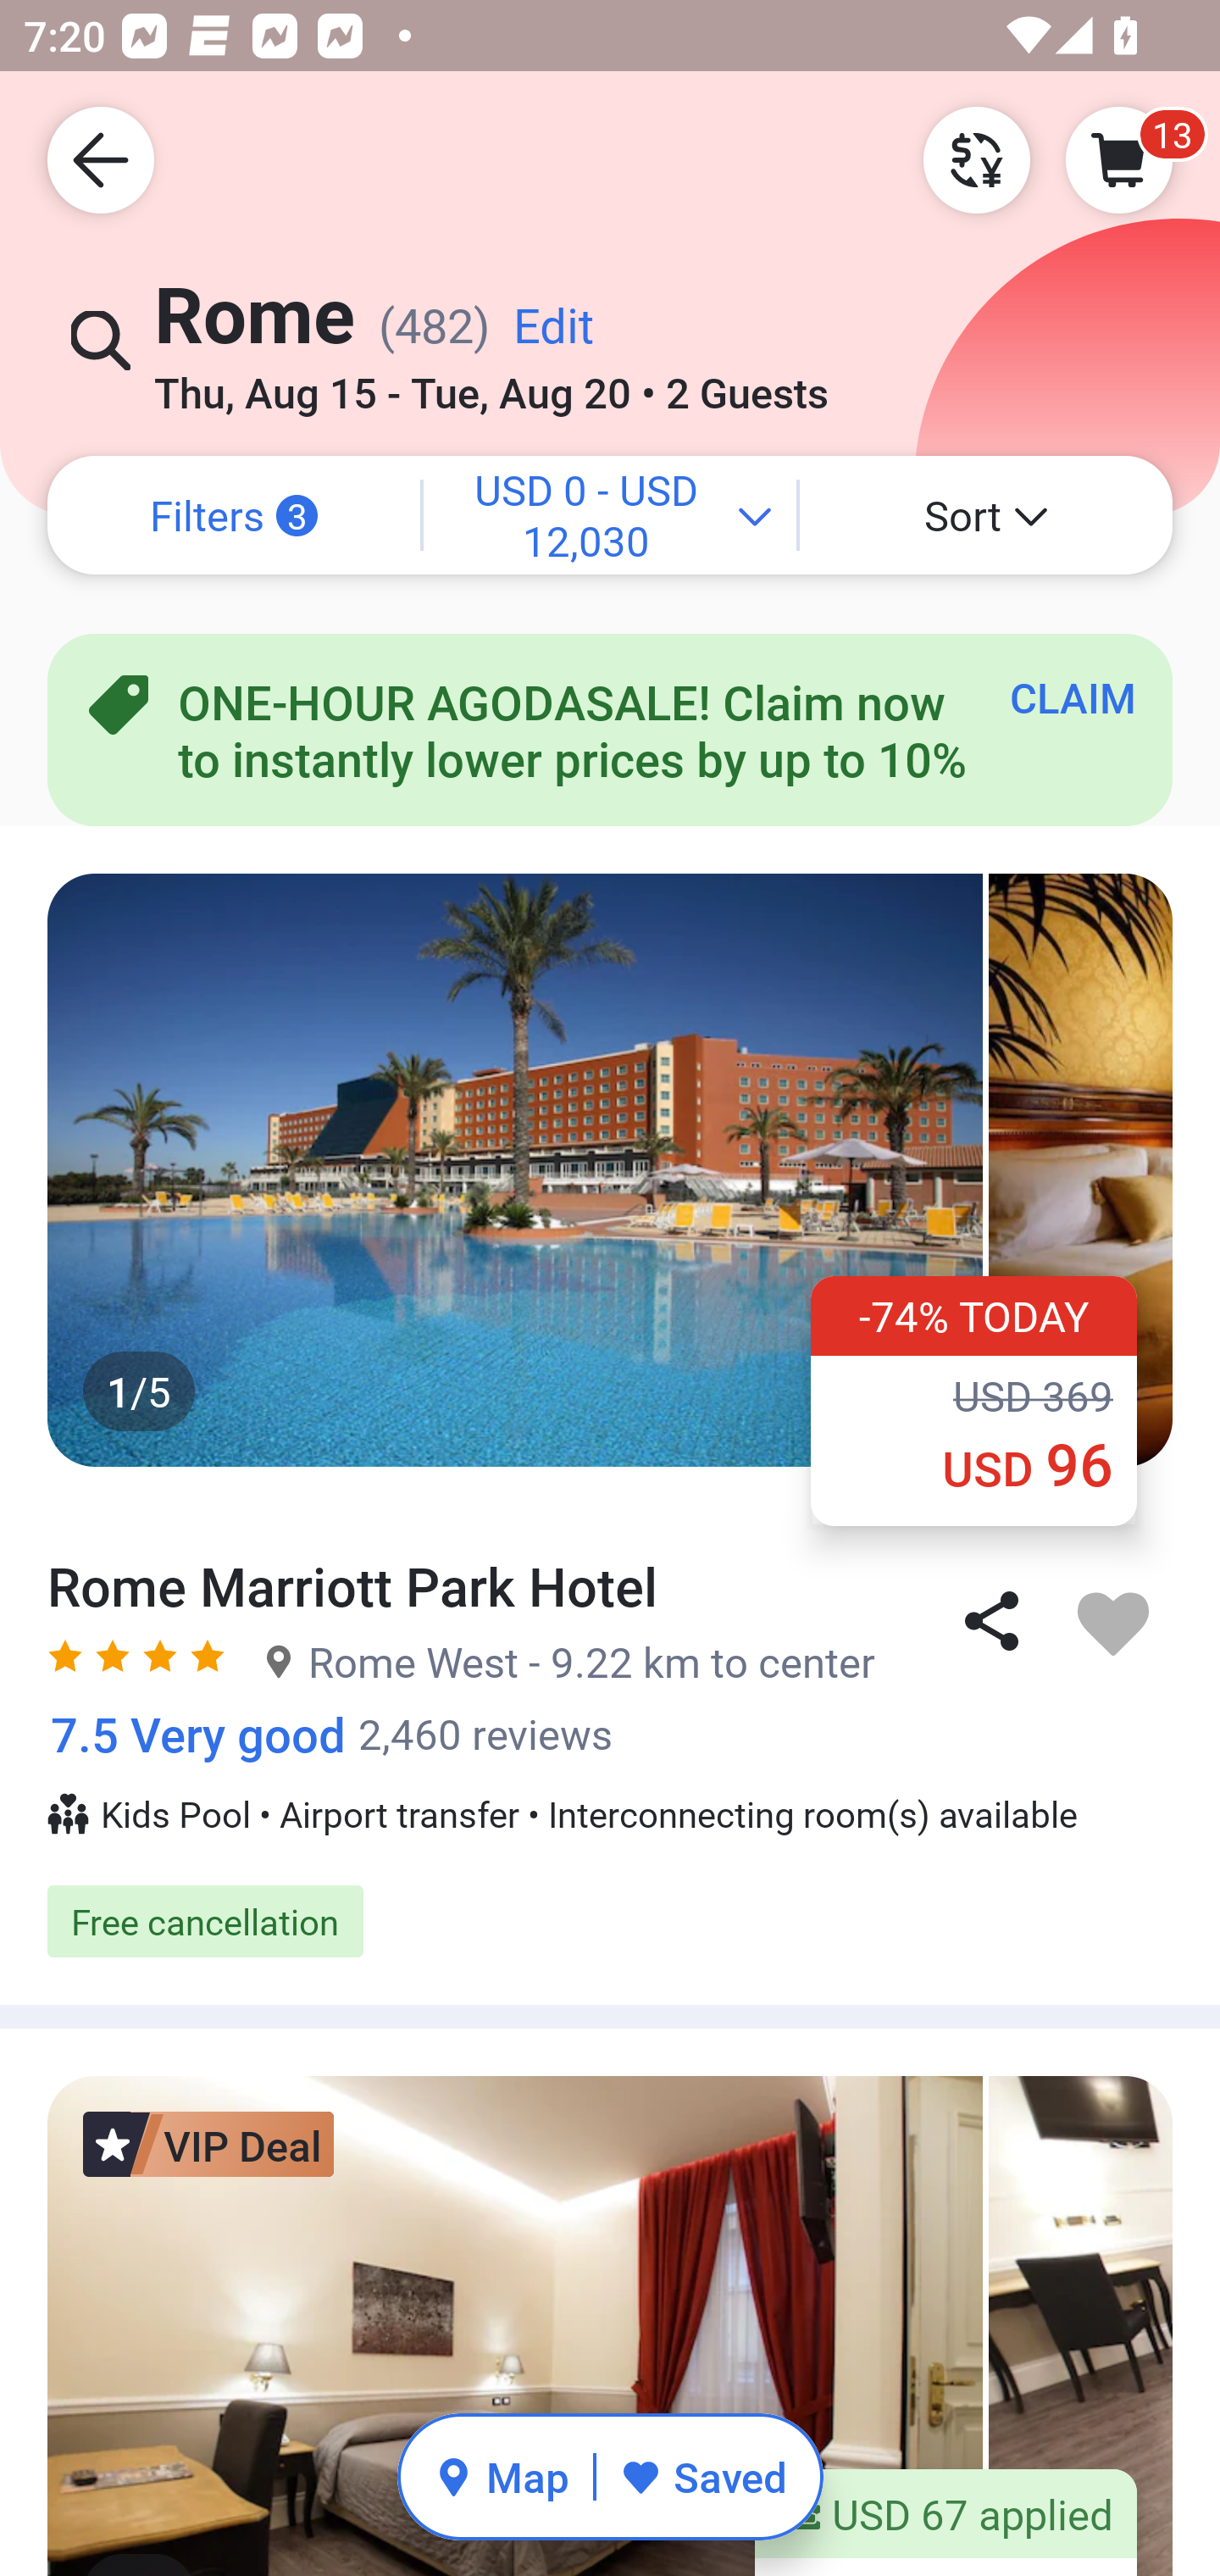 Image resolution: width=1220 pixels, height=2576 pixels. Describe the element at coordinates (703, 2476) in the screenshot. I see `Saved` at that location.